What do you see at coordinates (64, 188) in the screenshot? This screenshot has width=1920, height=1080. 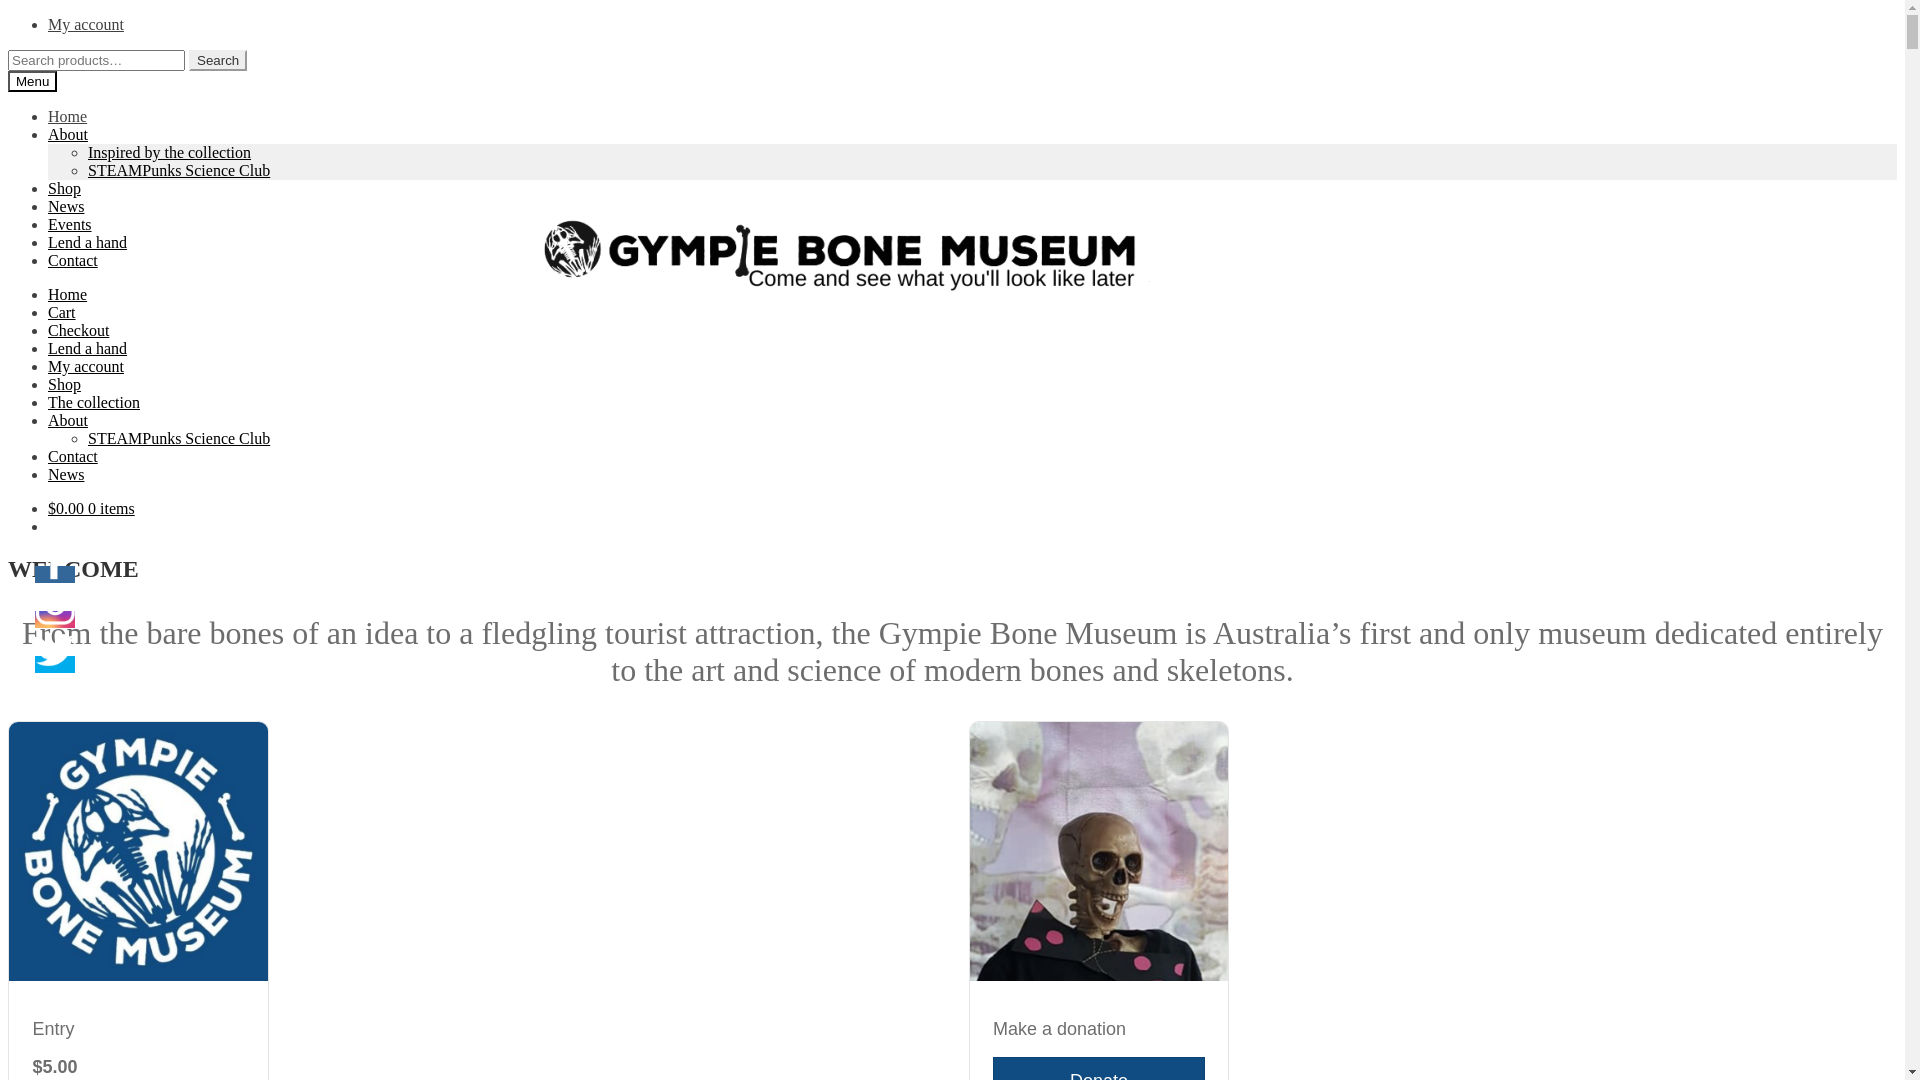 I see `Shop` at bounding box center [64, 188].